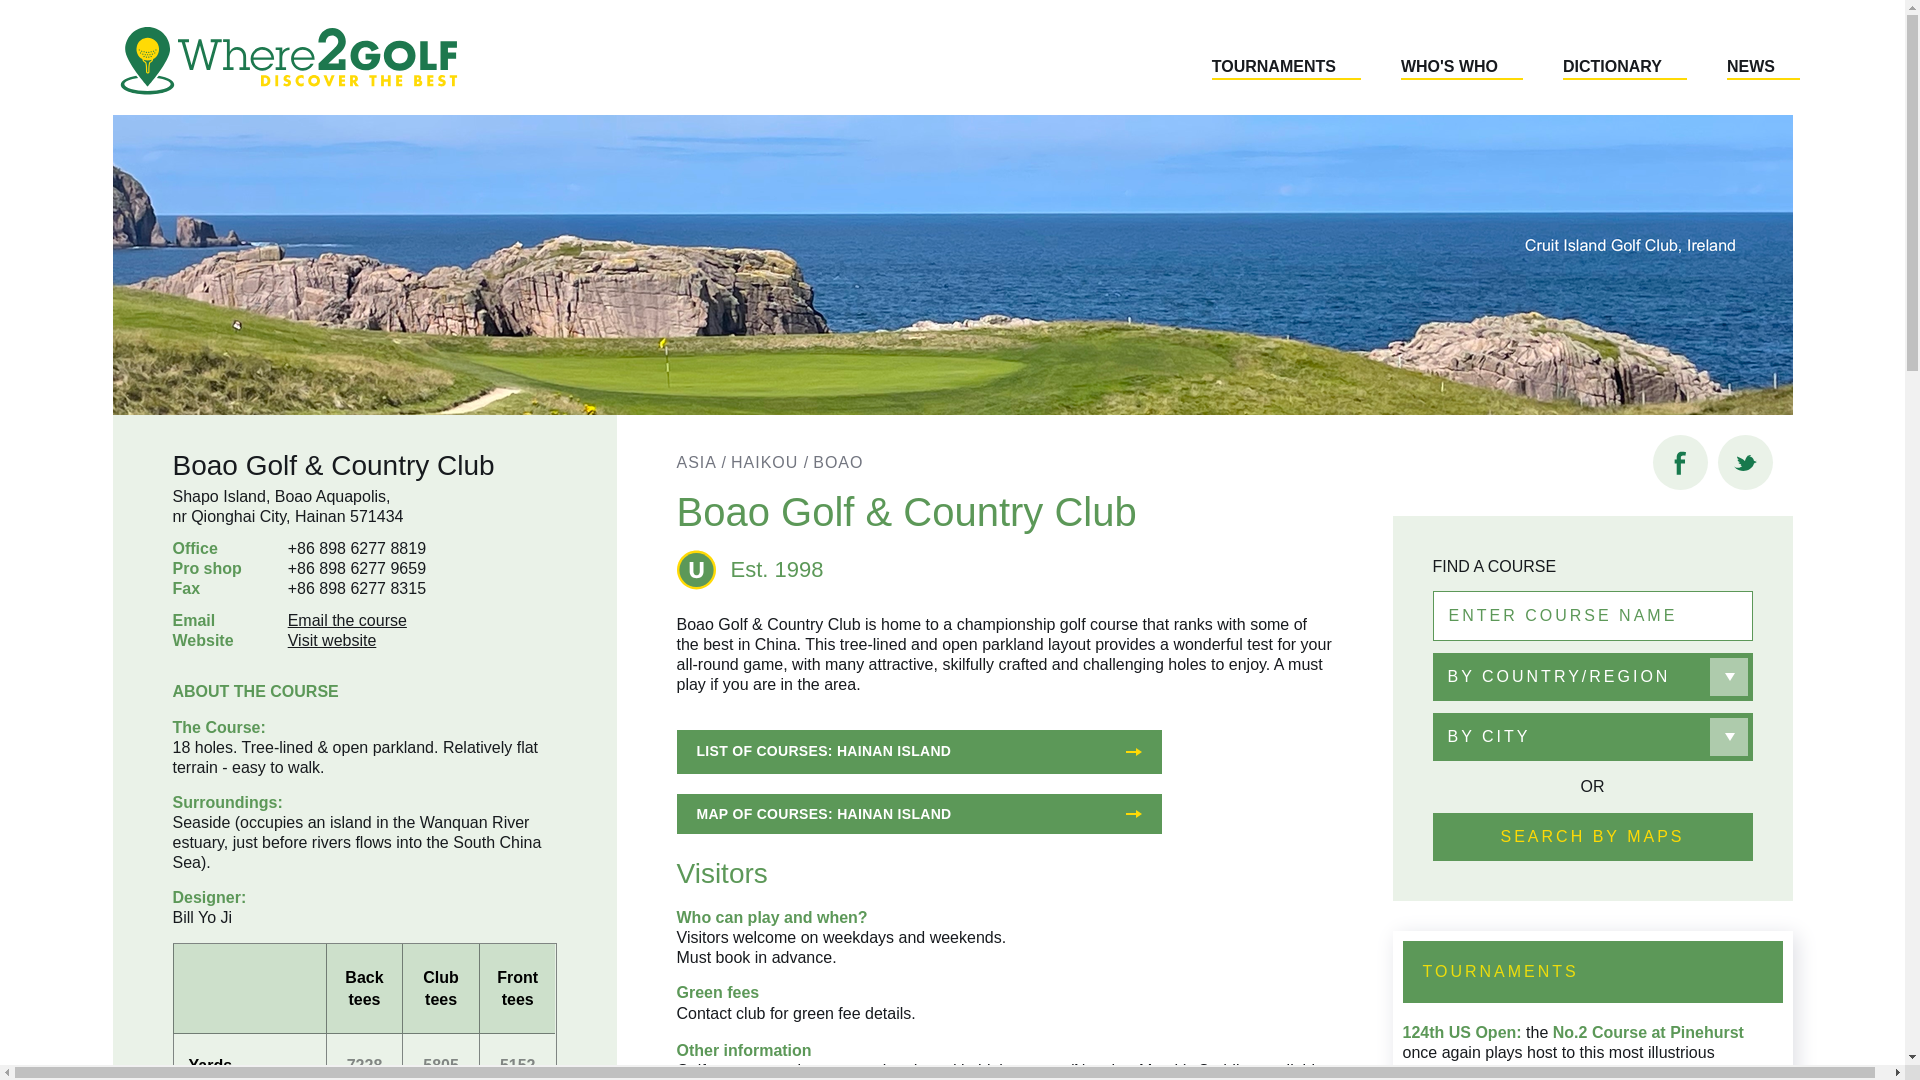 This screenshot has height=1080, width=1920. I want to click on LIST OF COURSES: HAINAN ISLAND, so click(918, 752).